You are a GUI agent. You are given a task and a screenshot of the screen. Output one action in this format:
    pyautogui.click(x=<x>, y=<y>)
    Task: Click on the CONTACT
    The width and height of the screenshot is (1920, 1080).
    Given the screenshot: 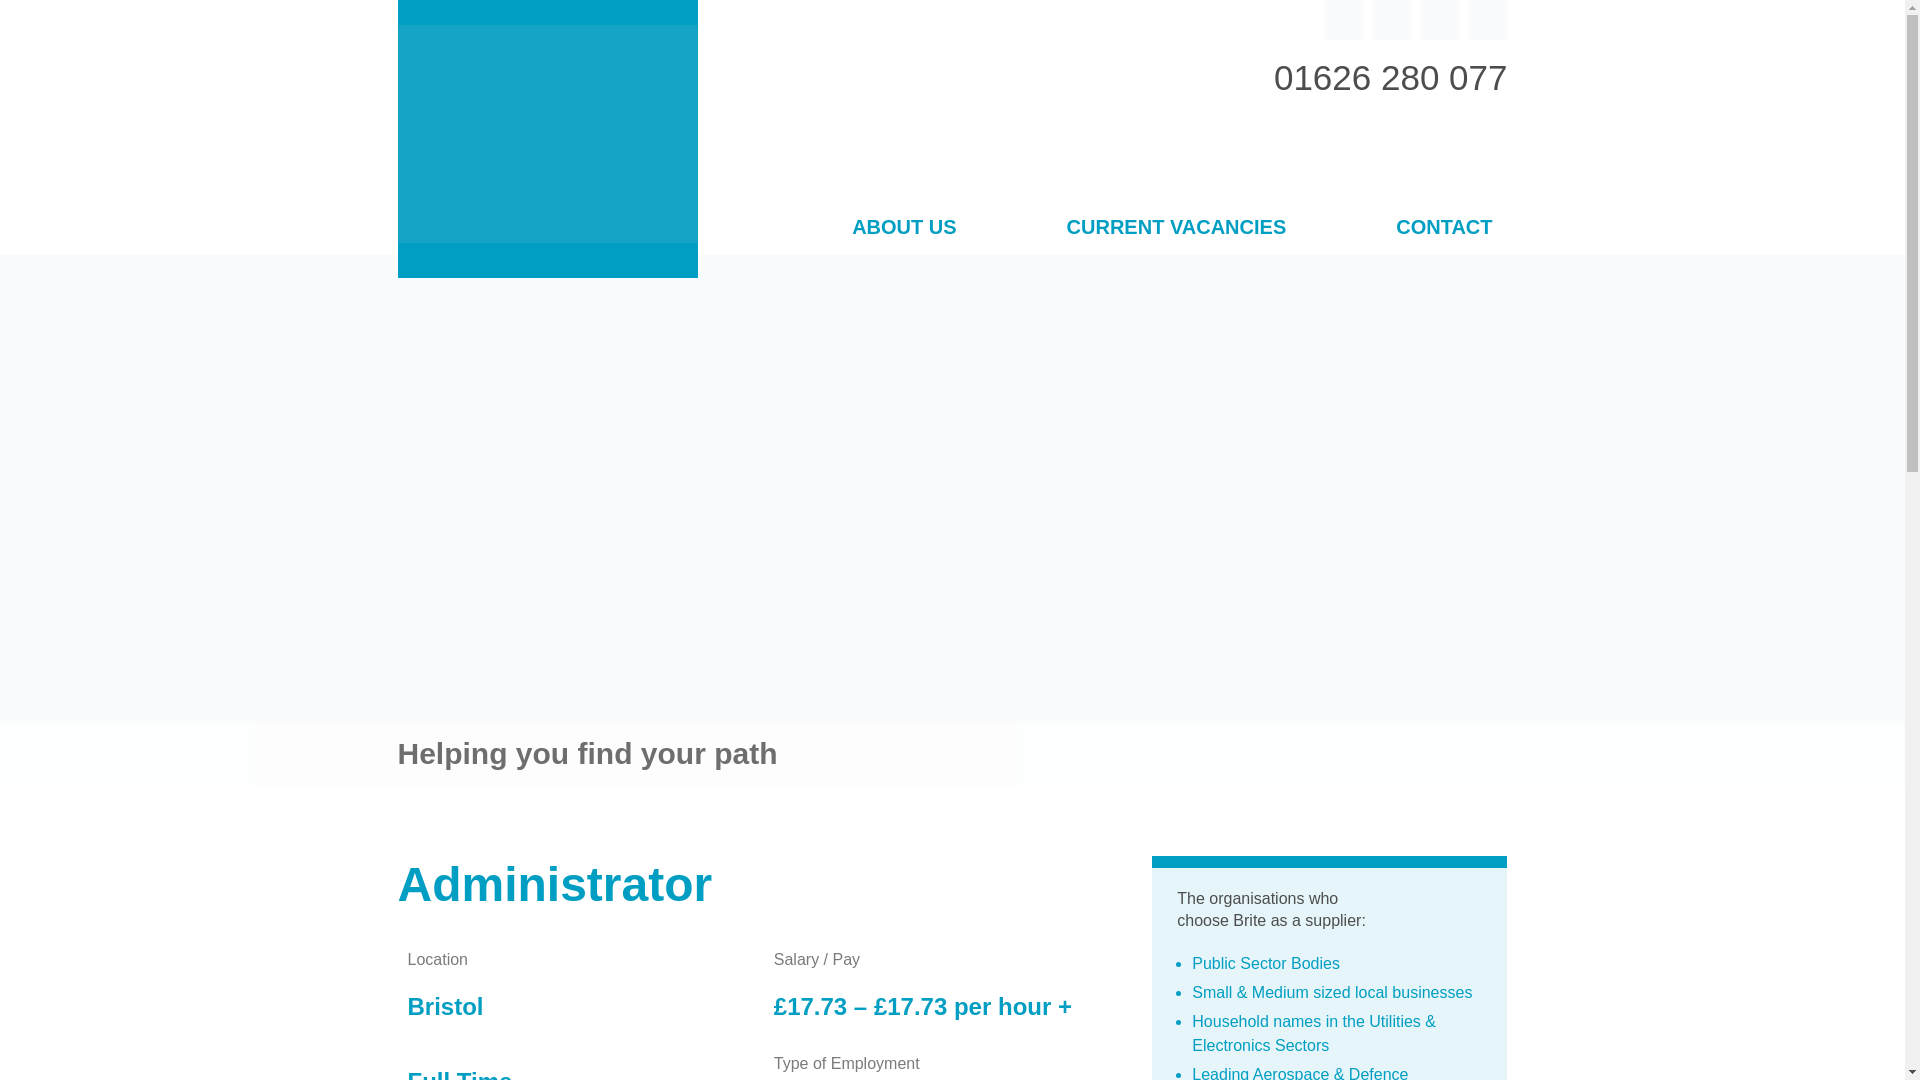 What is the action you would take?
    pyautogui.click(x=1443, y=229)
    